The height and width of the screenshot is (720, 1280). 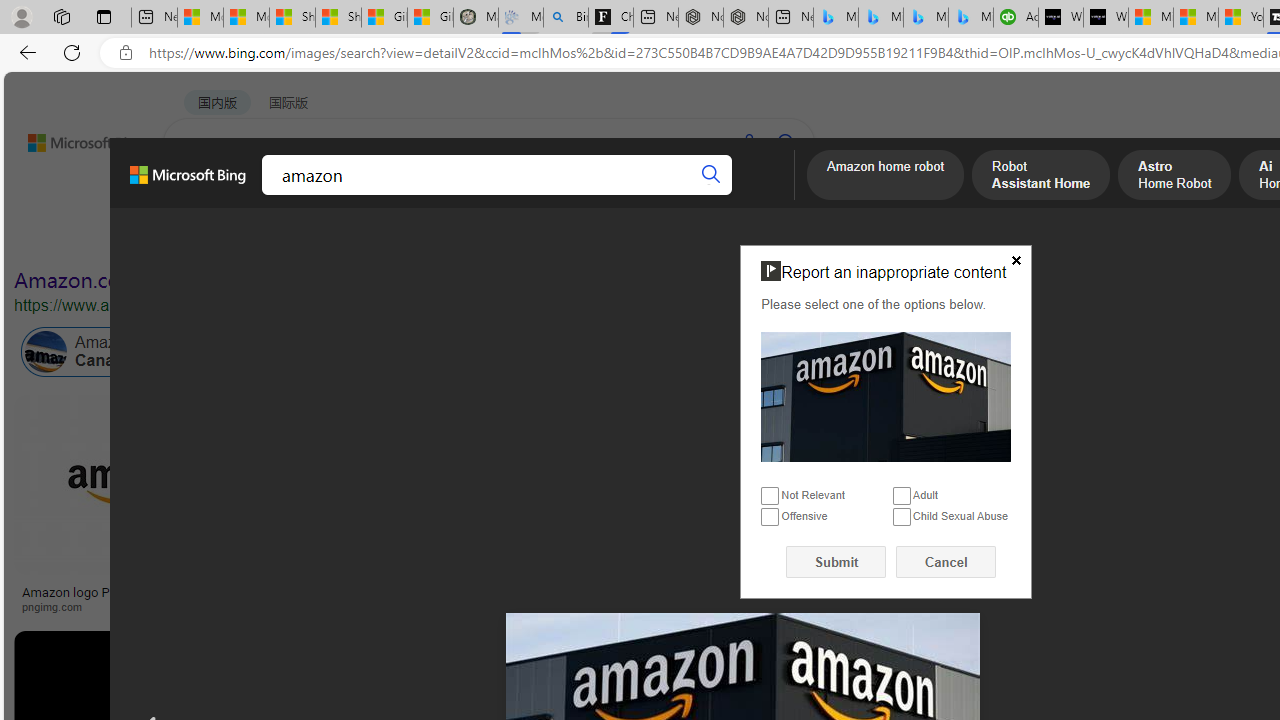 I want to click on Amazon India, so click(x=850, y=352).